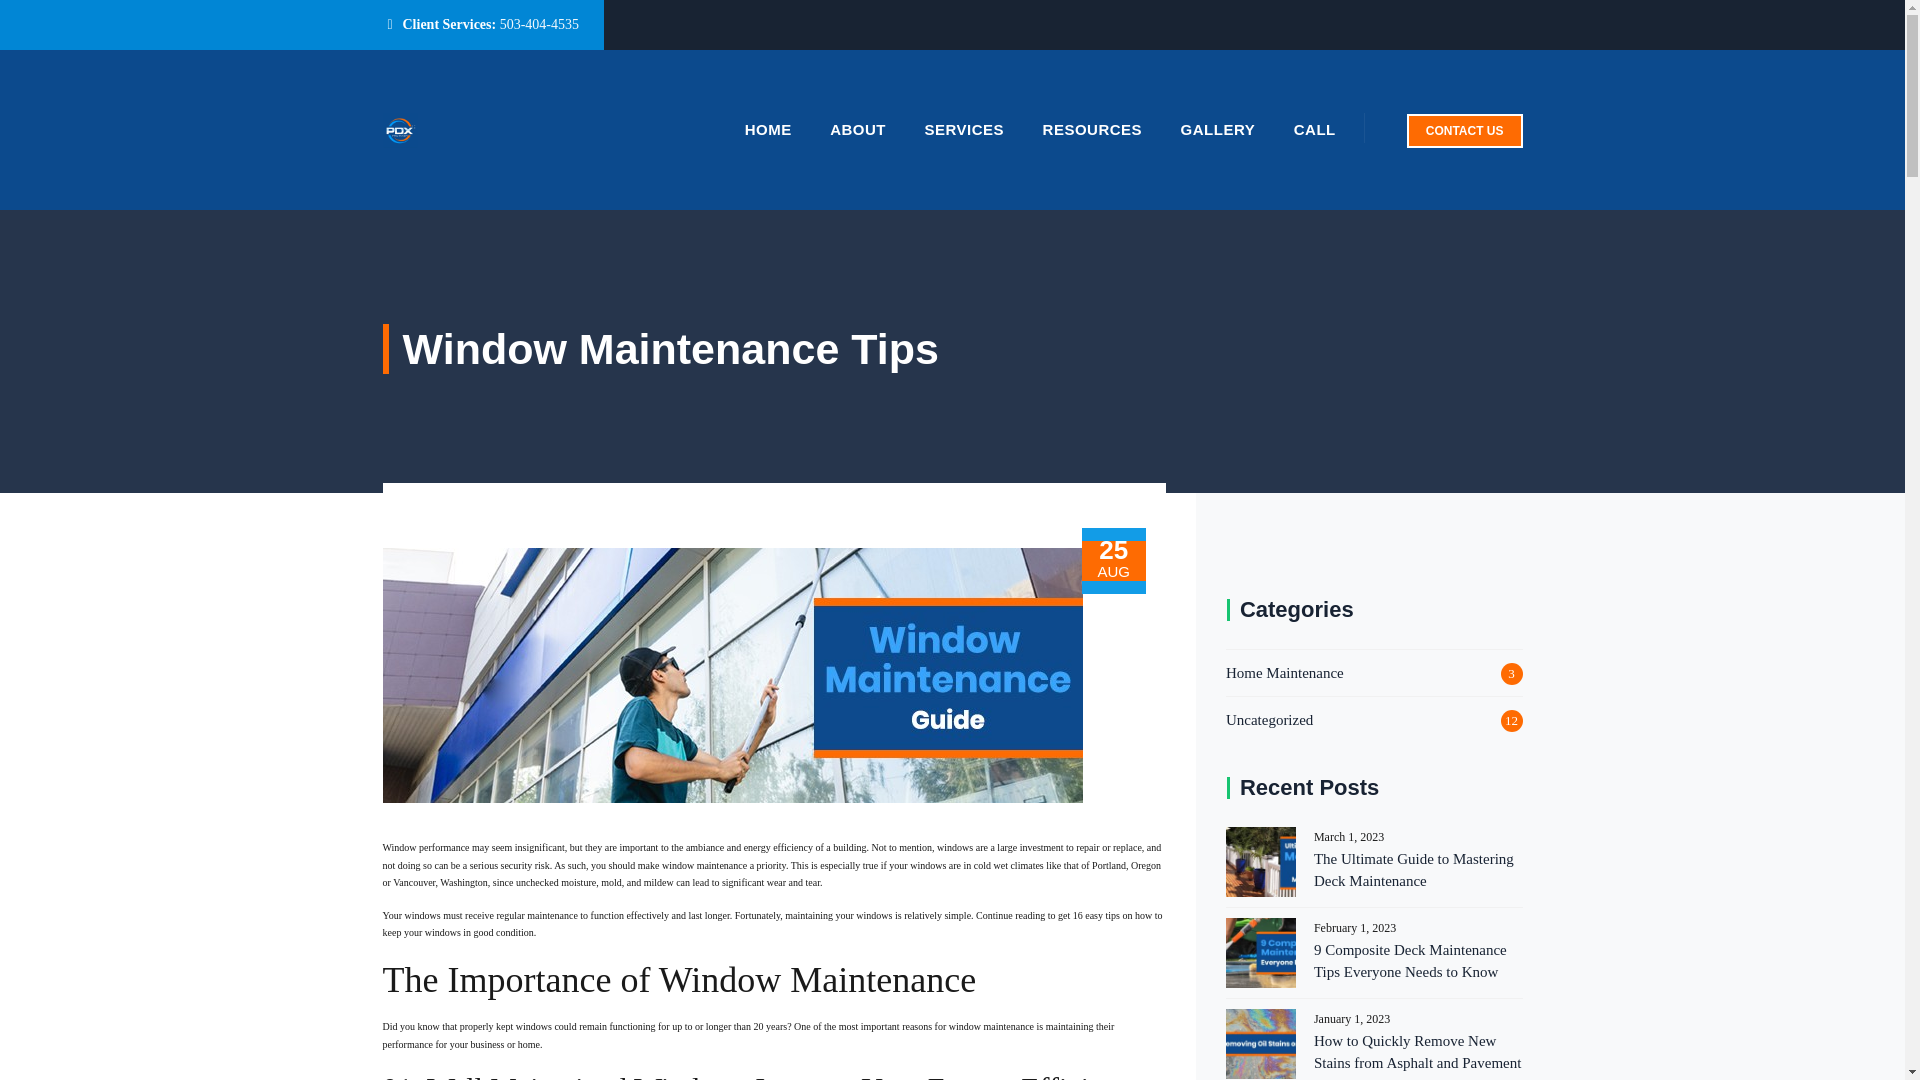 The width and height of the screenshot is (1920, 1080). What do you see at coordinates (1374, 960) in the screenshot?
I see `9 Composite Deck Maintenance Tips Everyone Needs to Know` at bounding box center [1374, 960].